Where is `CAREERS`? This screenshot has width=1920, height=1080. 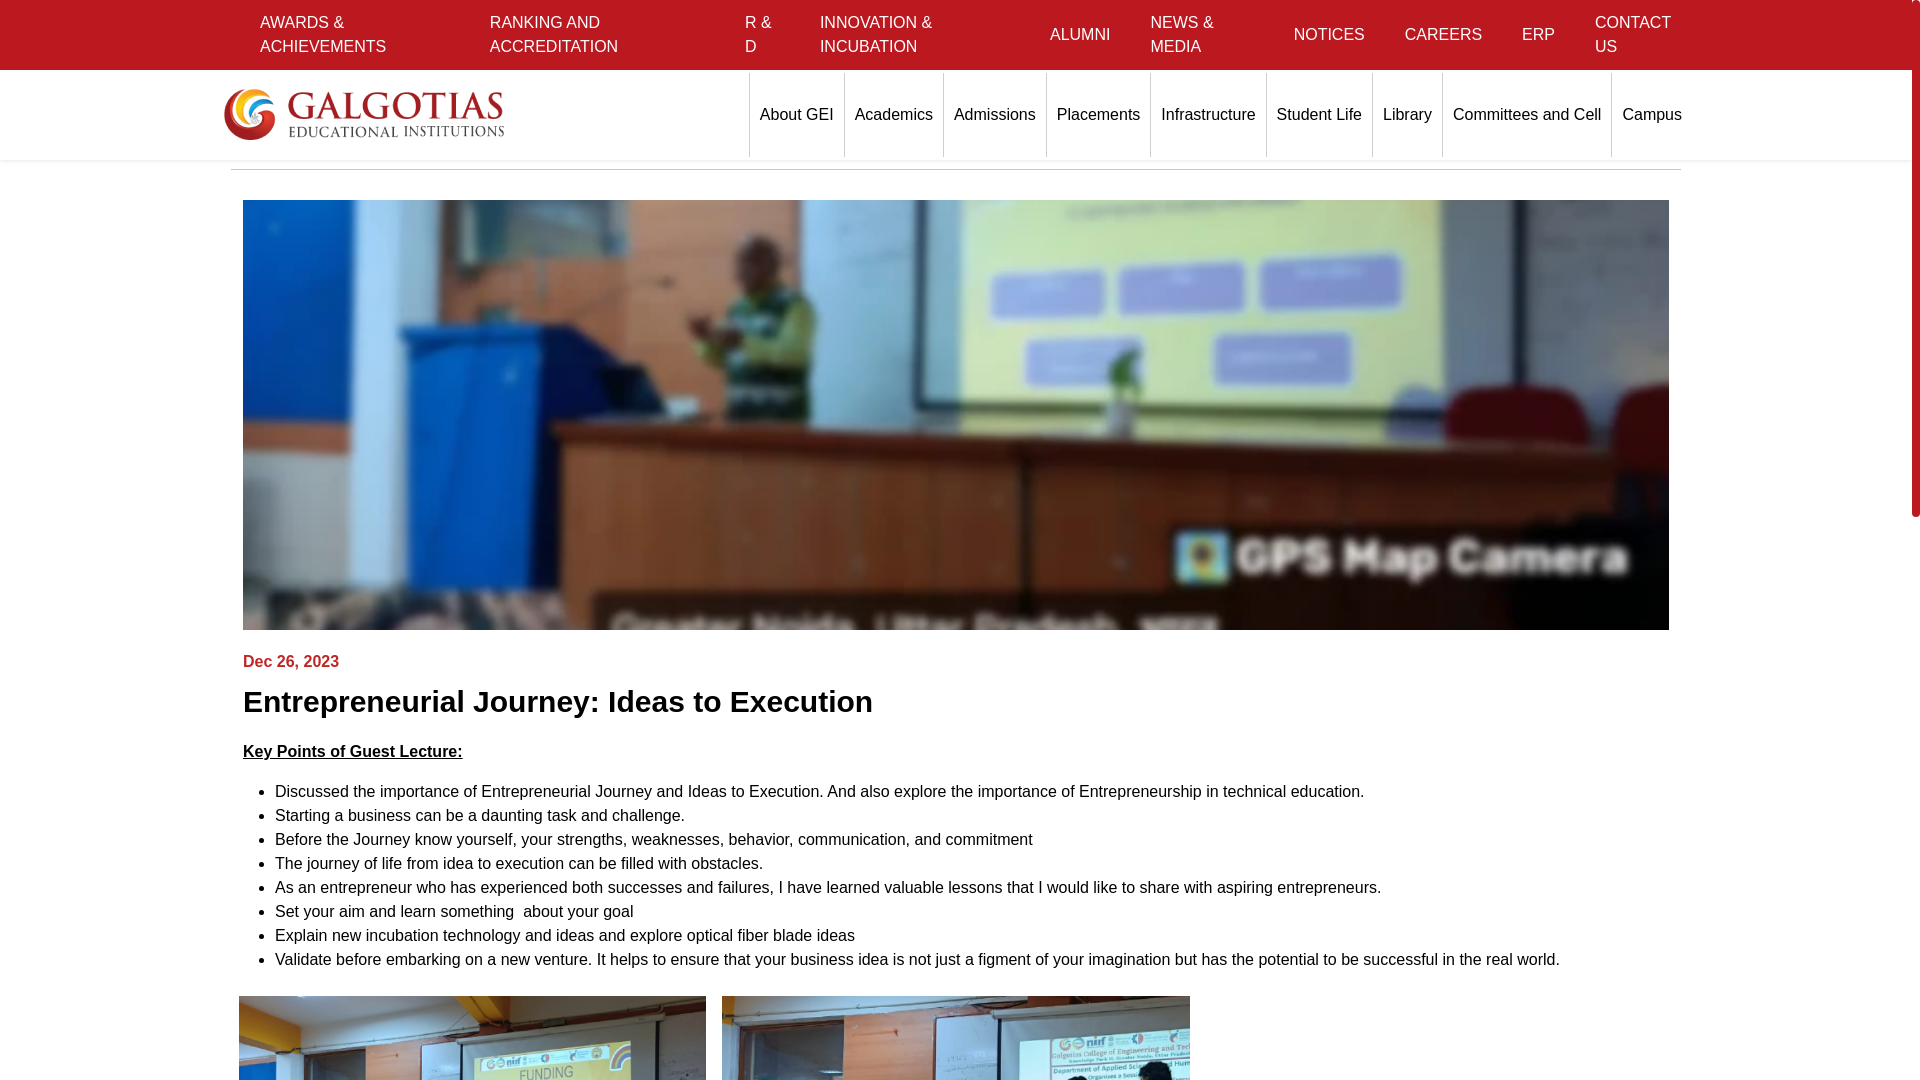 CAREERS is located at coordinates (1442, 34).